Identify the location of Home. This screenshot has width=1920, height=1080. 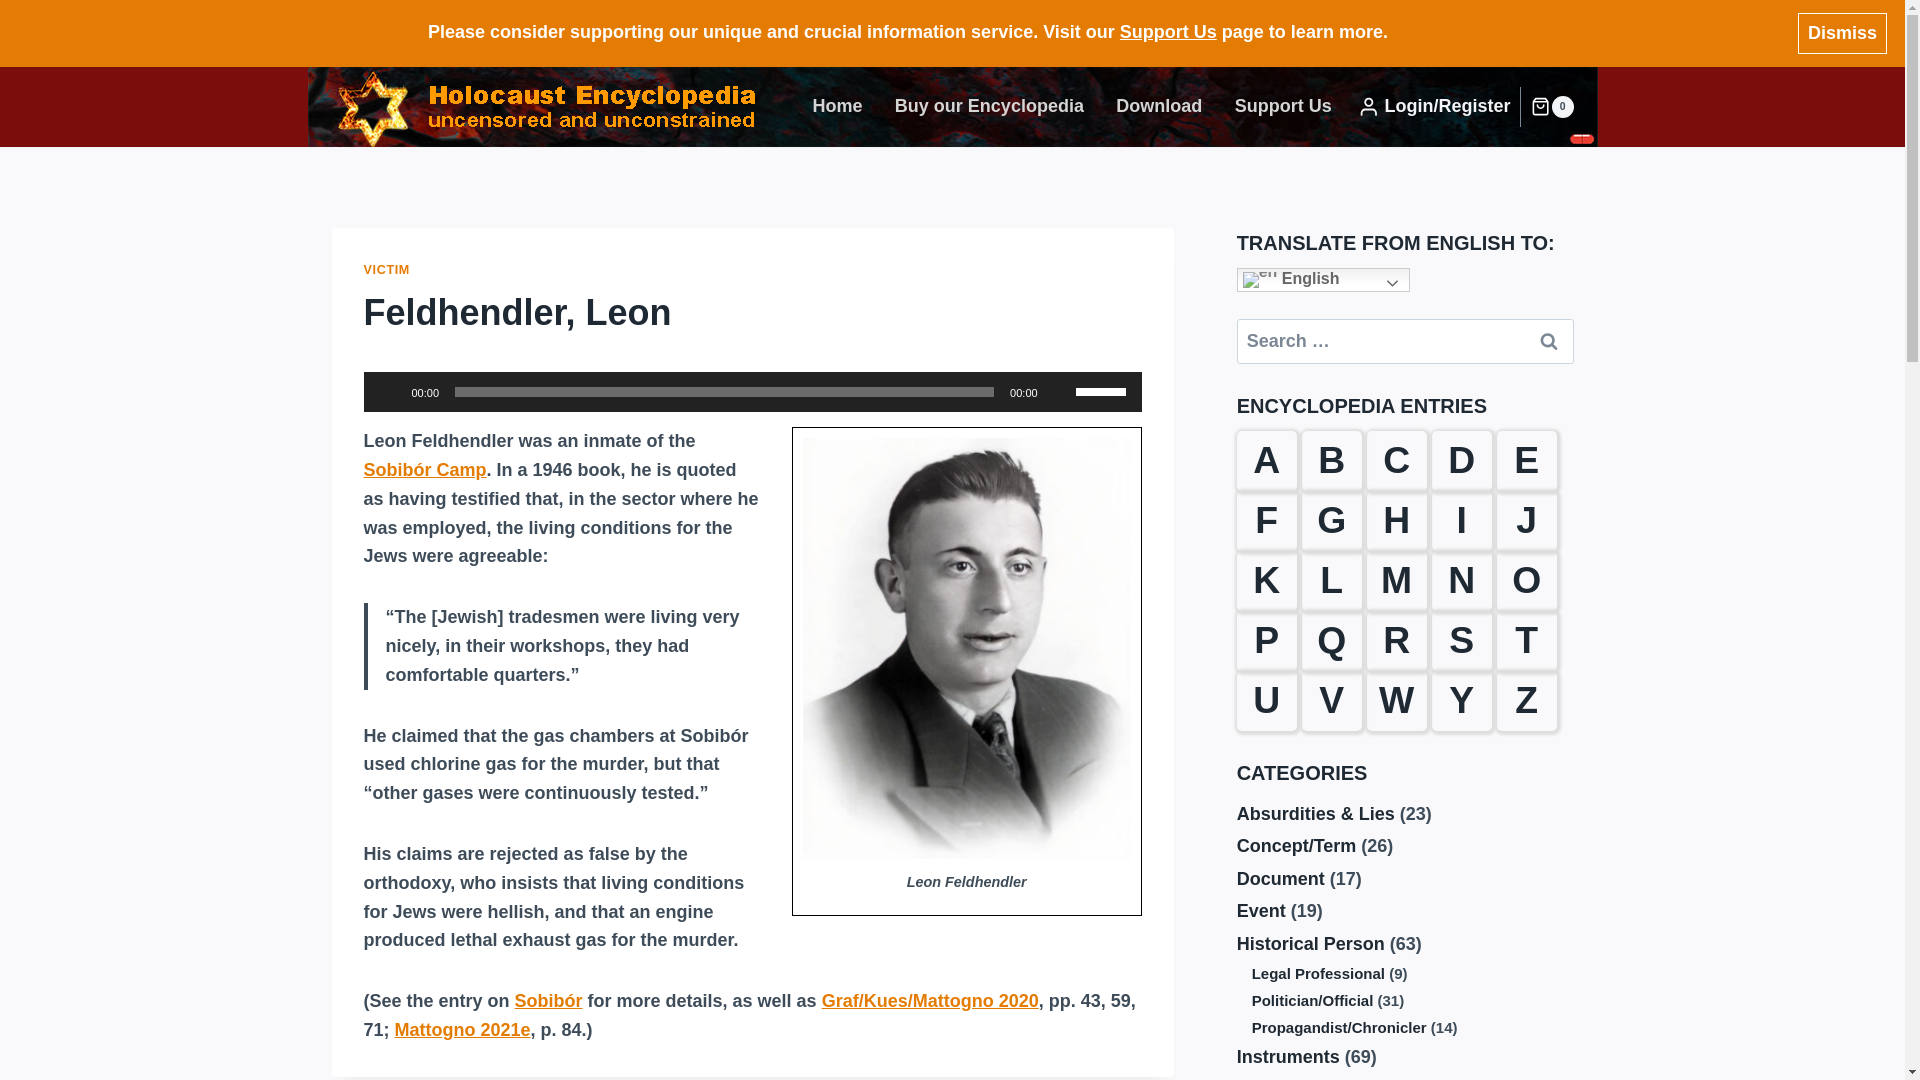
(836, 106).